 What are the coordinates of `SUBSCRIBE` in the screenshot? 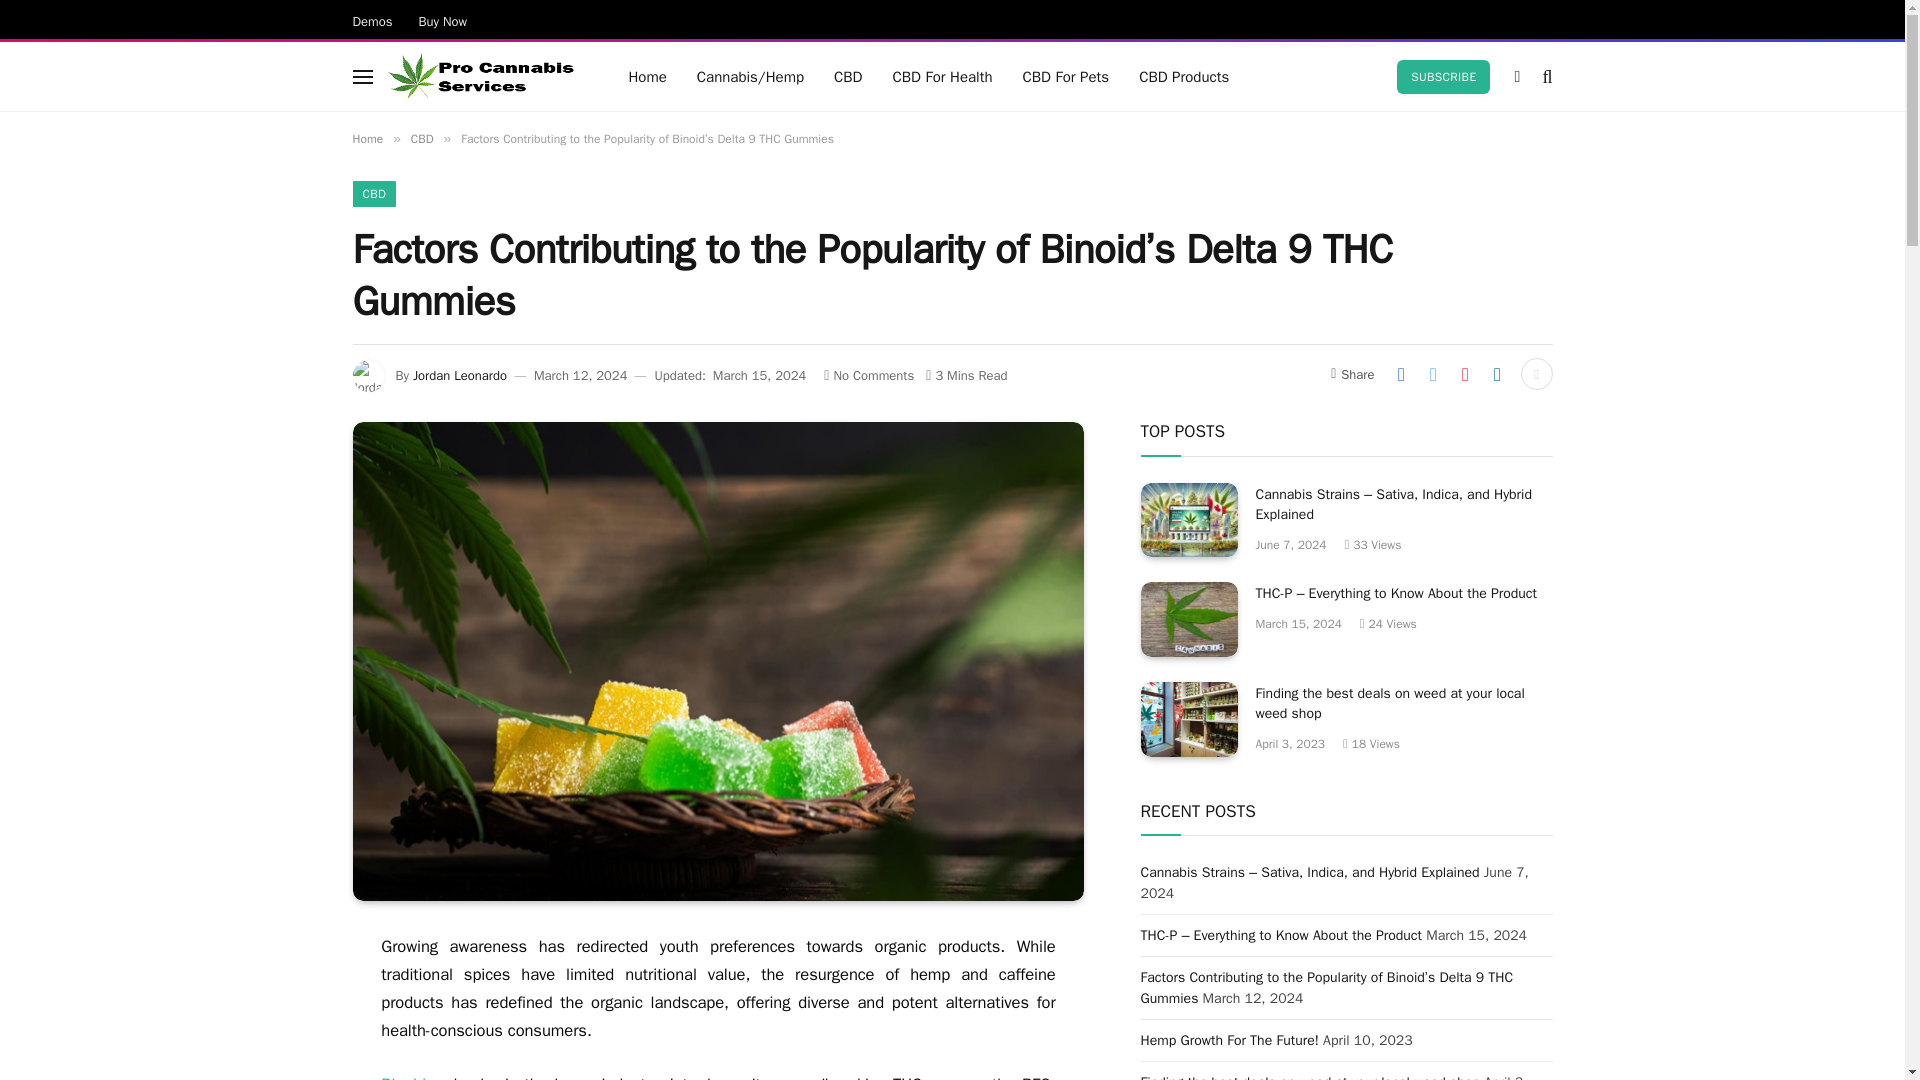 It's located at (1443, 76).